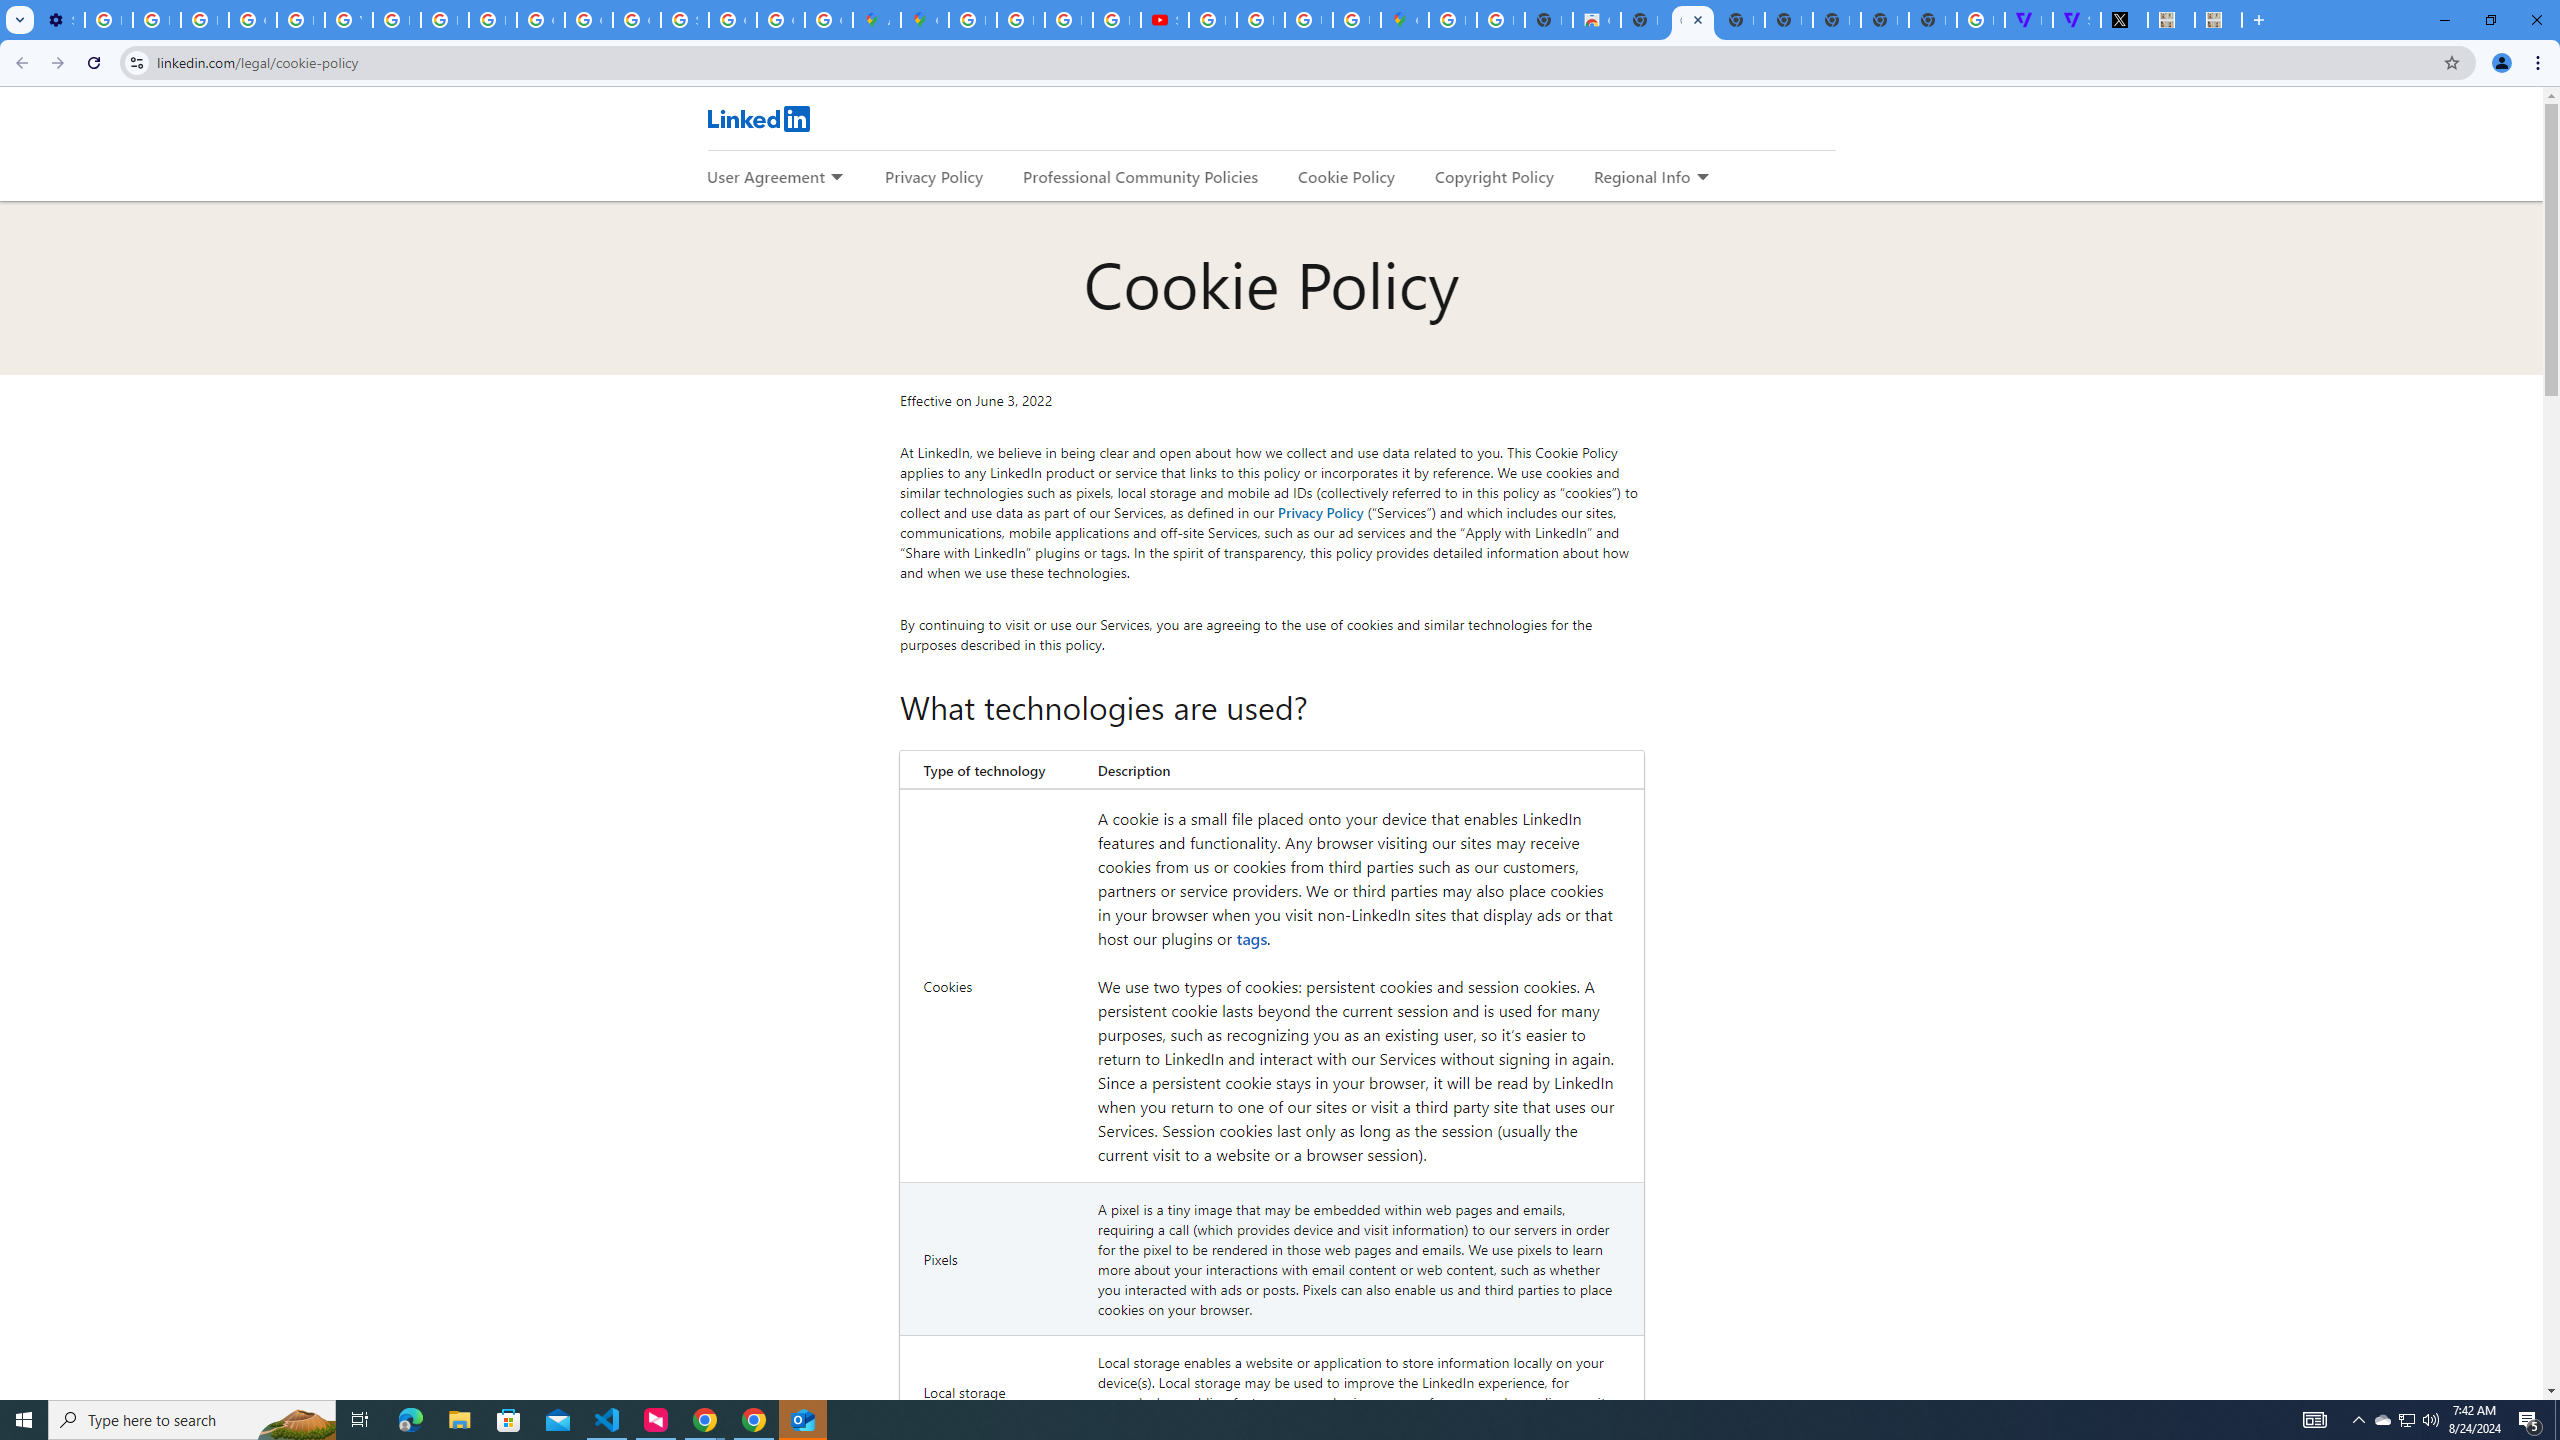  What do you see at coordinates (1252, 938) in the screenshot?
I see `tags` at bounding box center [1252, 938].